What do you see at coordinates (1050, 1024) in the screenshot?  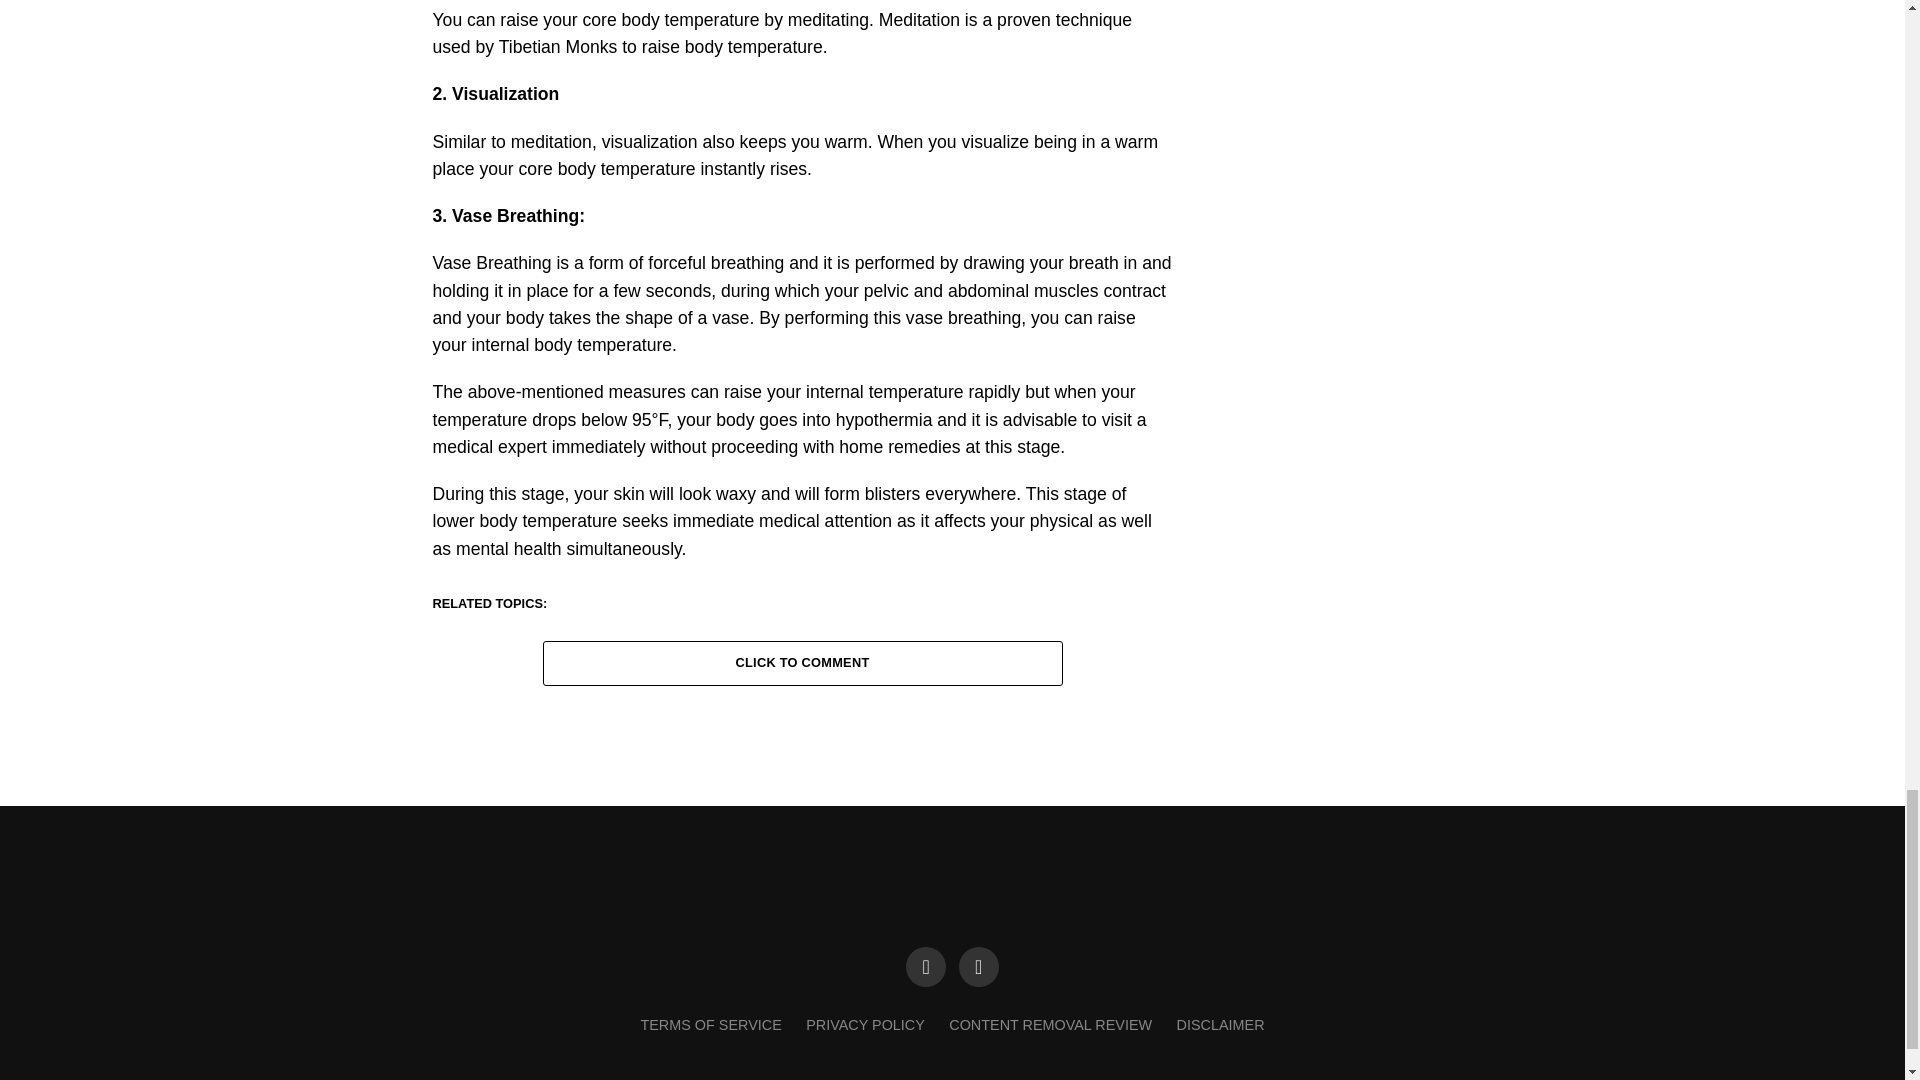 I see `CONTENT REMOVAL REVIEW` at bounding box center [1050, 1024].